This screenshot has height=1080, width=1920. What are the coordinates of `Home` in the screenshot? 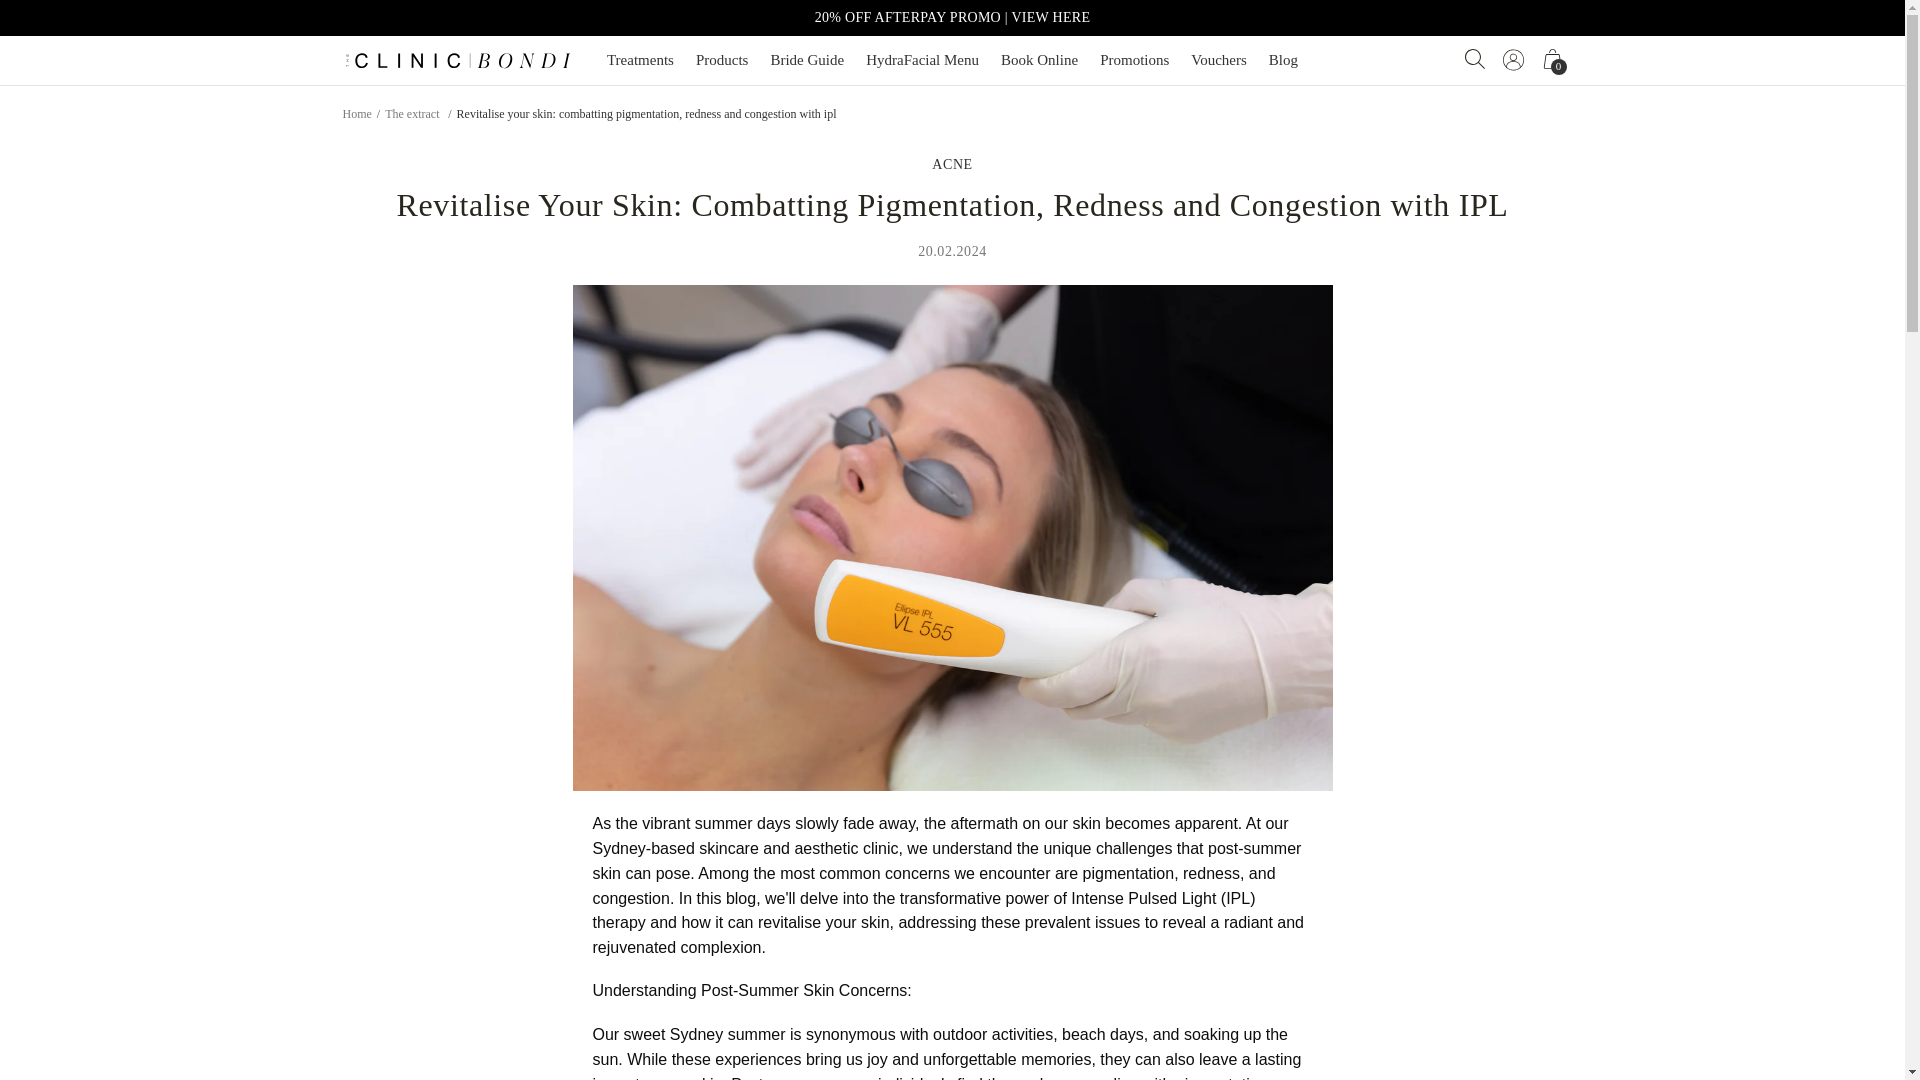 It's located at (412, 112).